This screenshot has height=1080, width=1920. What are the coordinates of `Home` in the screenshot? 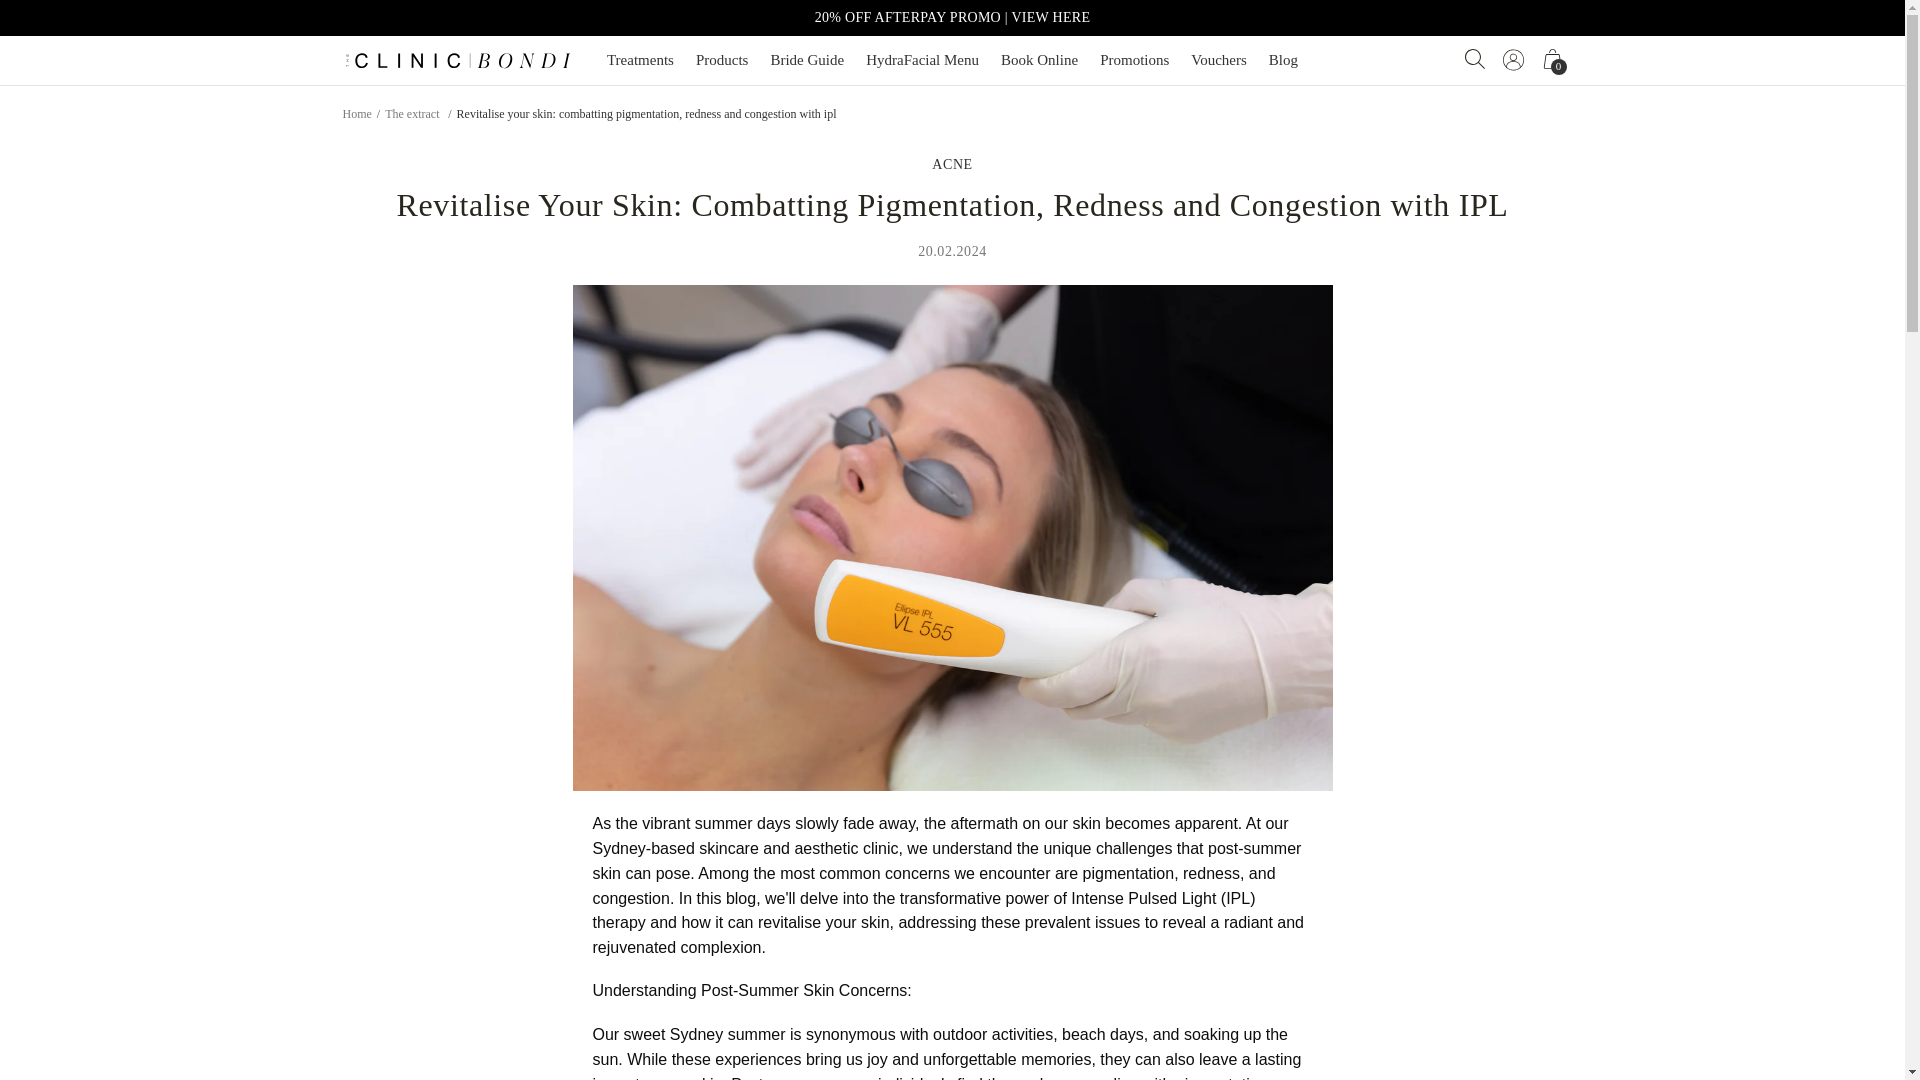 It's located at (412, 112).